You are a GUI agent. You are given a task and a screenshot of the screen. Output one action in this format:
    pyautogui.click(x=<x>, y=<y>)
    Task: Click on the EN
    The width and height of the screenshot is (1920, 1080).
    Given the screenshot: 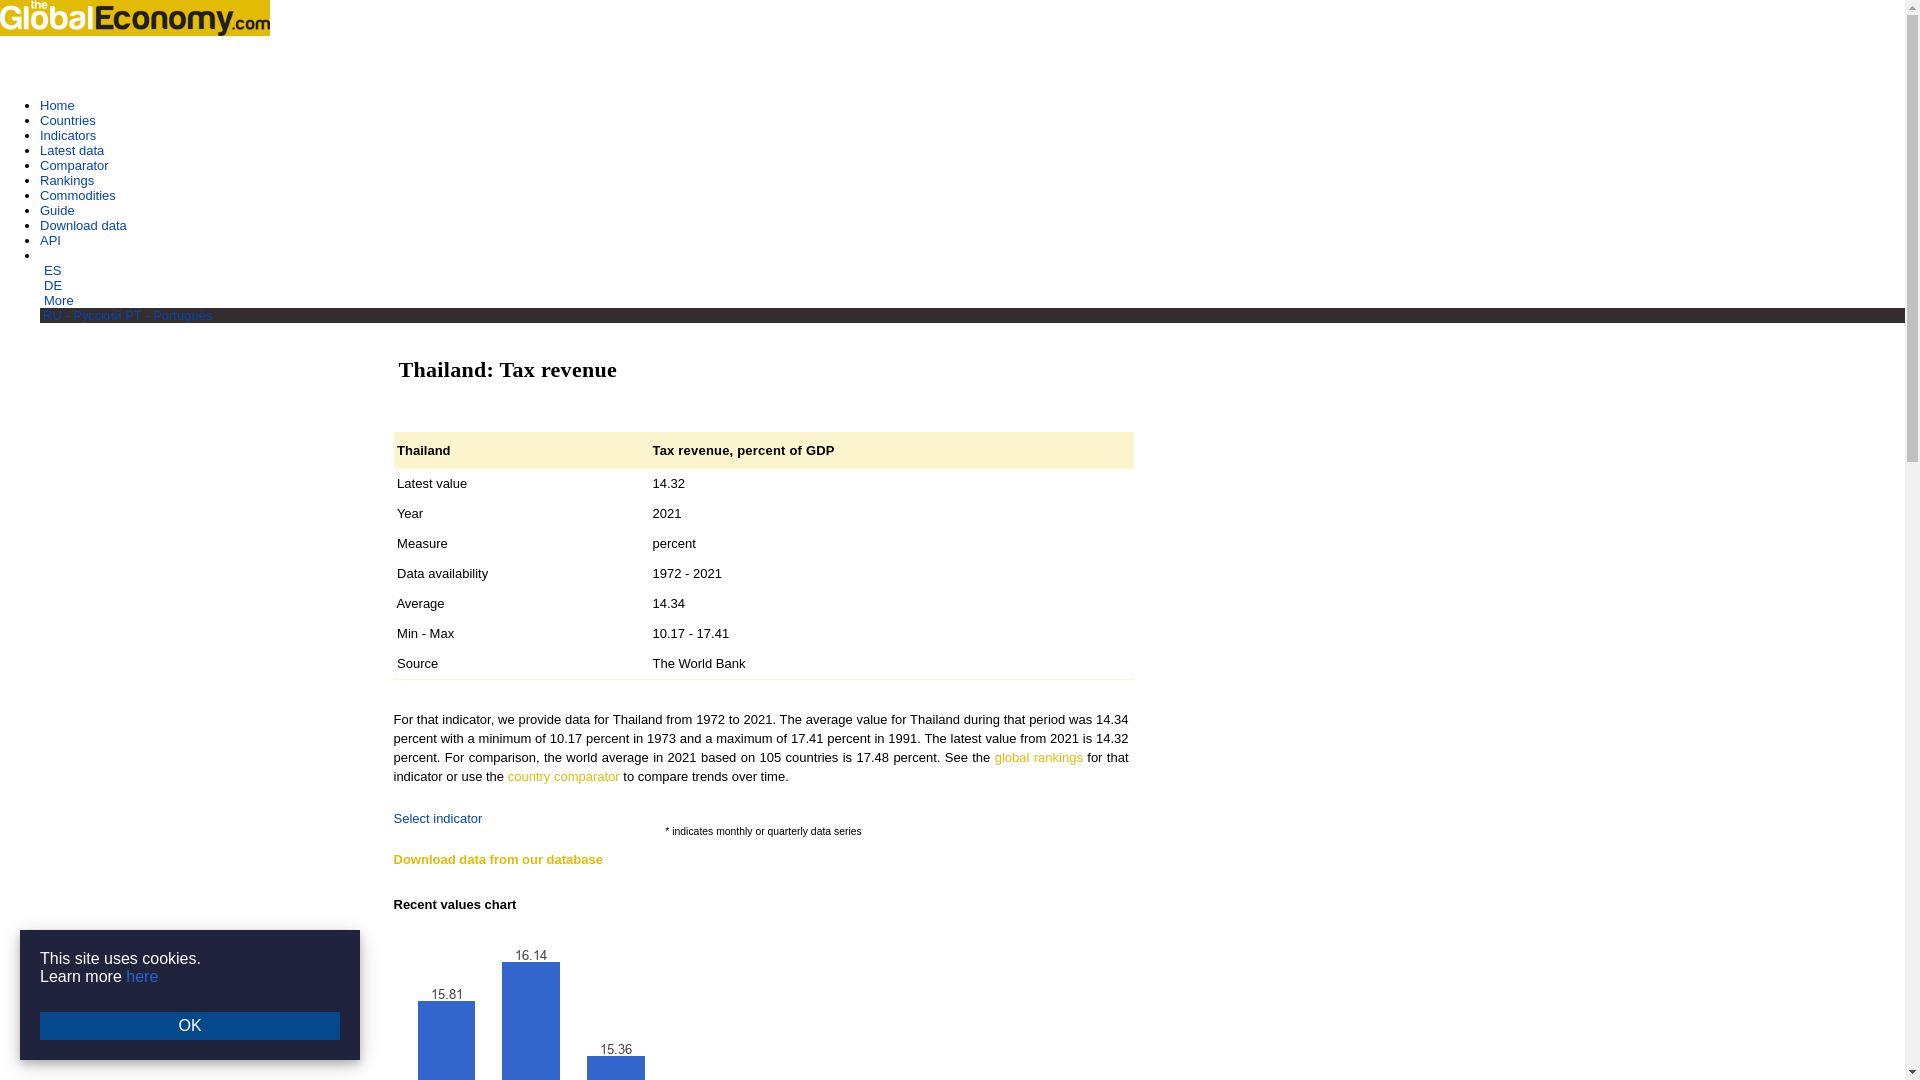 What is the action you would take?
    pyautogui.click(x=50, y=256)
    